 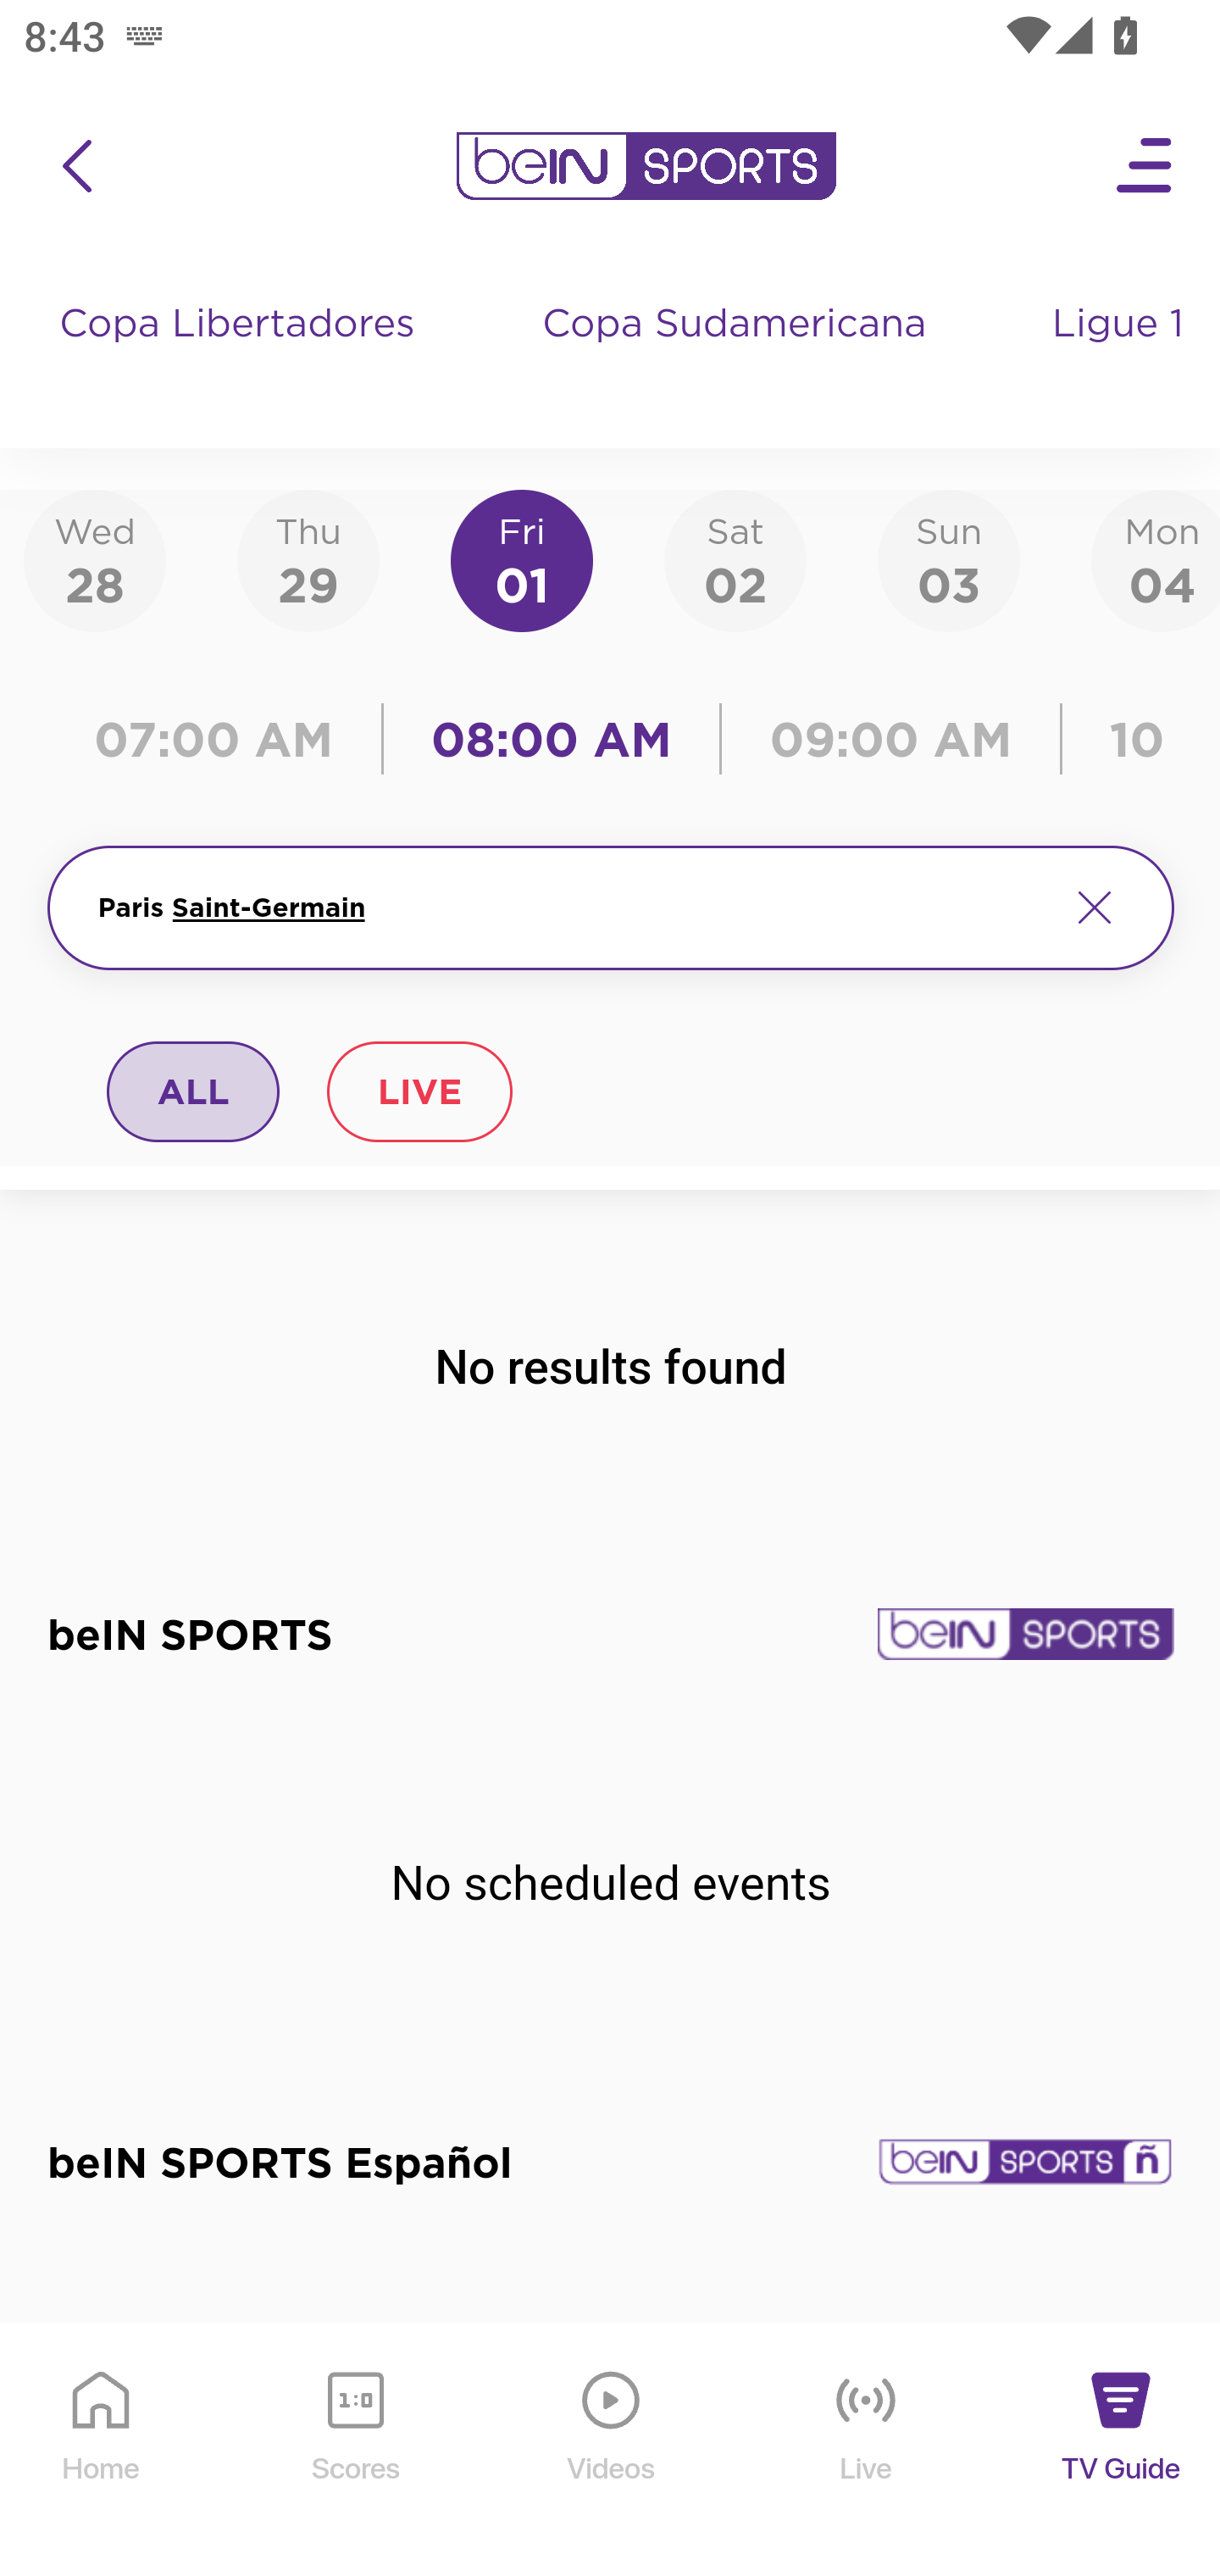 I want to click on Copa Libertadores, so click(x=241, y=356).